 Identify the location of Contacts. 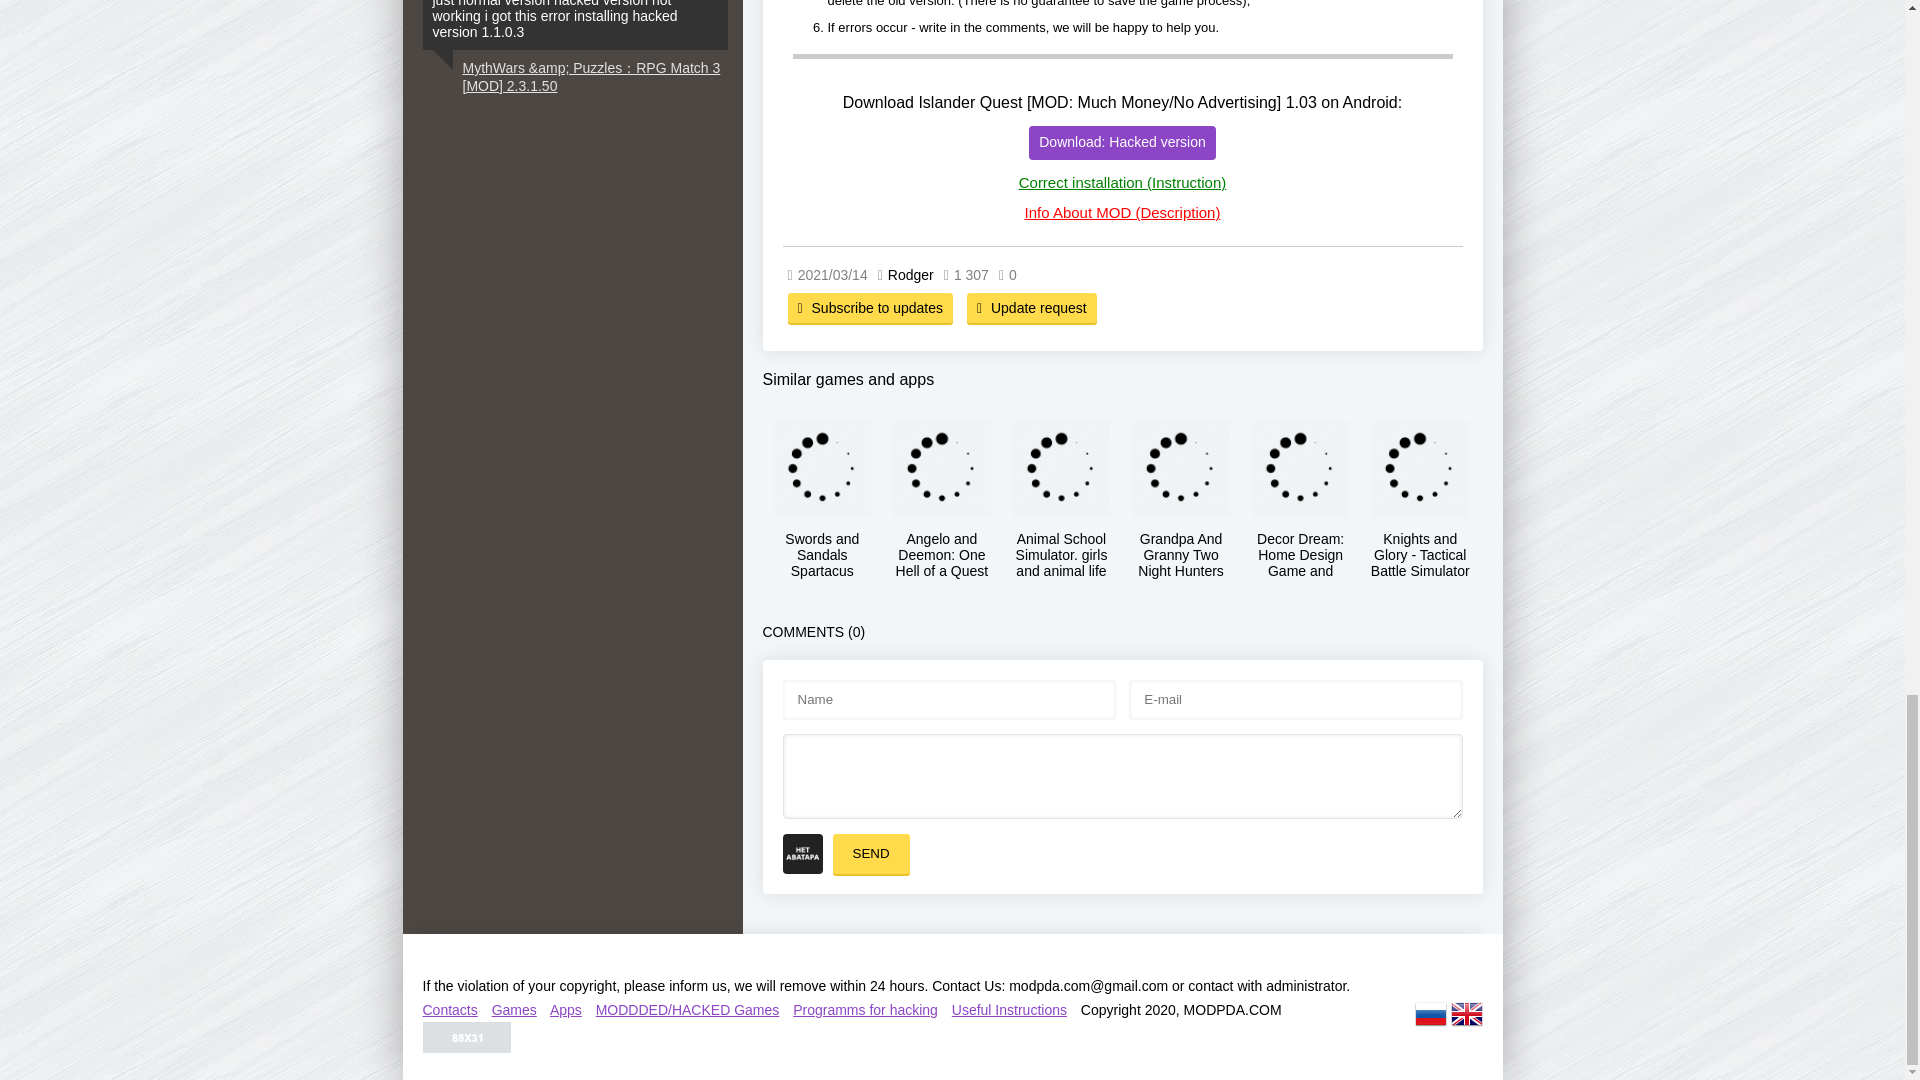
(449, 1010).